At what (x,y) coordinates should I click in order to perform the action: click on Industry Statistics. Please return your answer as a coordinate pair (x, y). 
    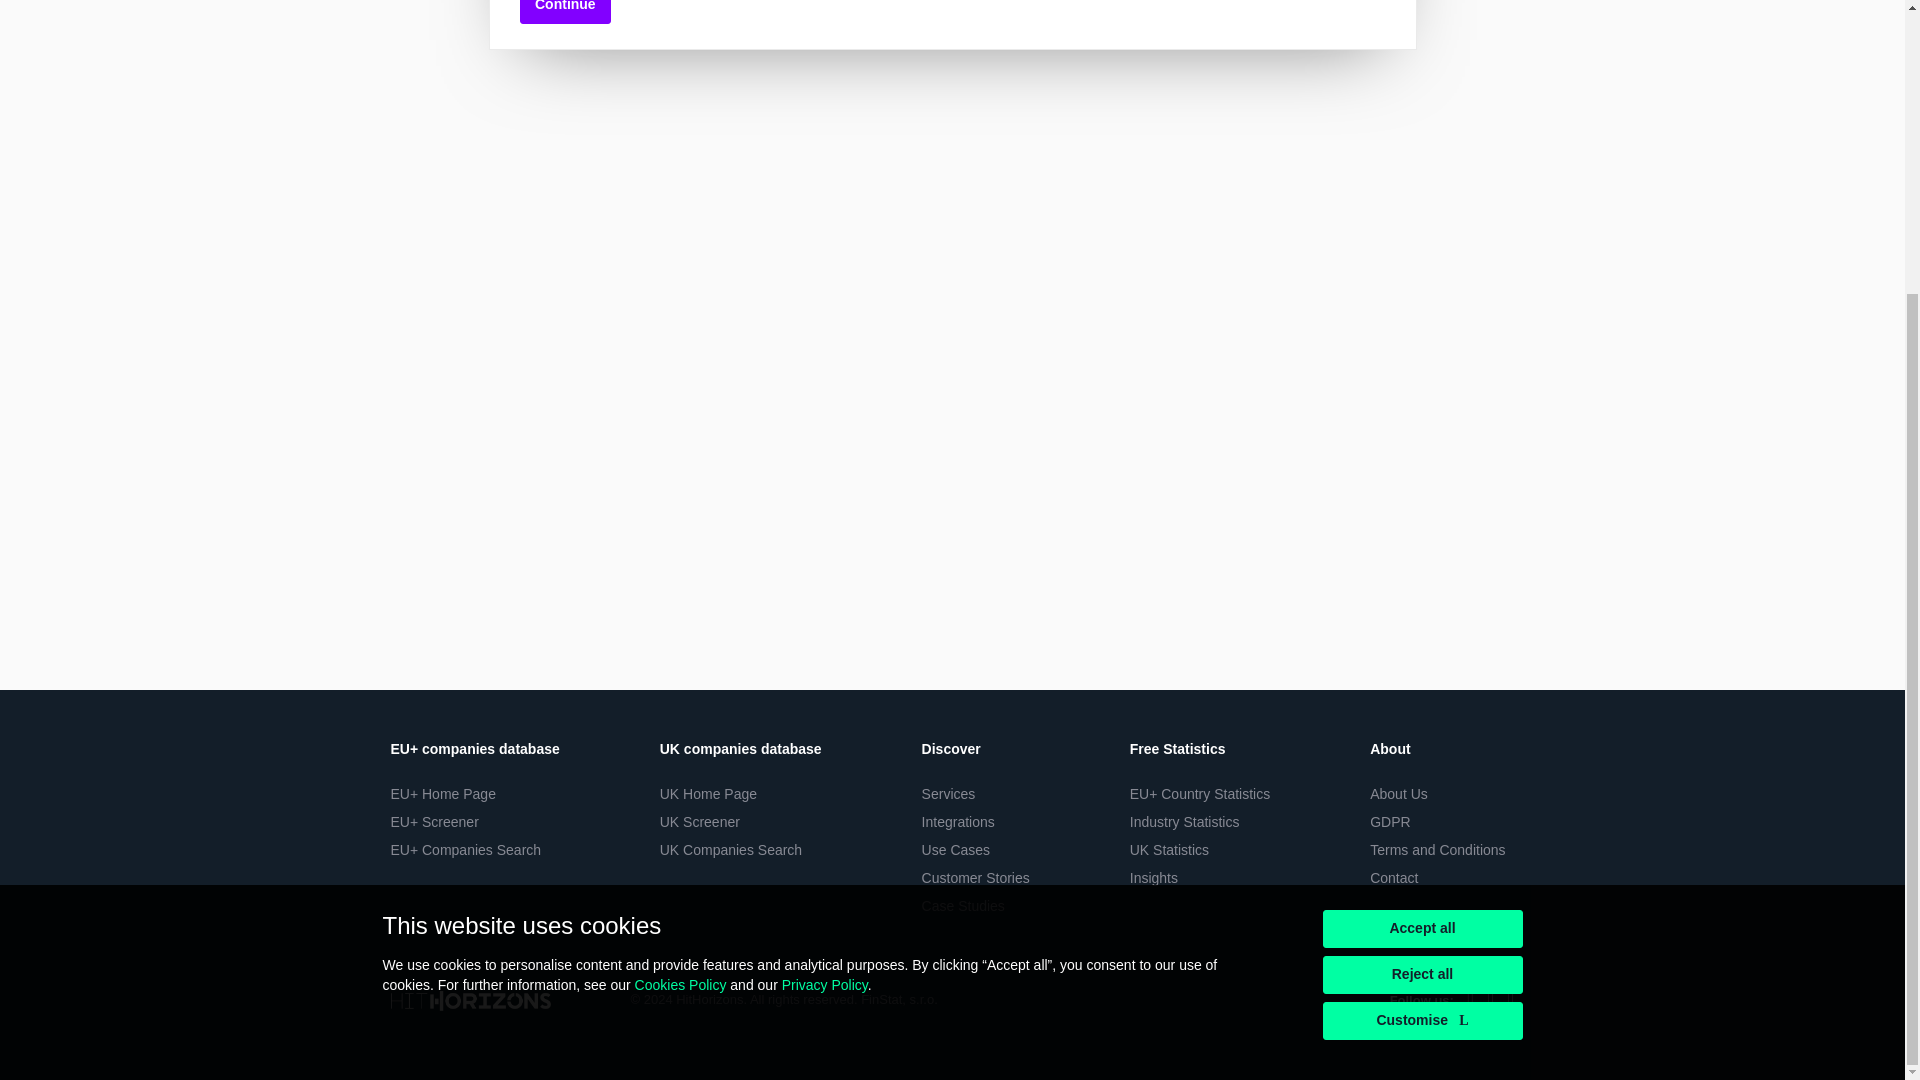
    Looking at the image, I should click on (1185, 822).